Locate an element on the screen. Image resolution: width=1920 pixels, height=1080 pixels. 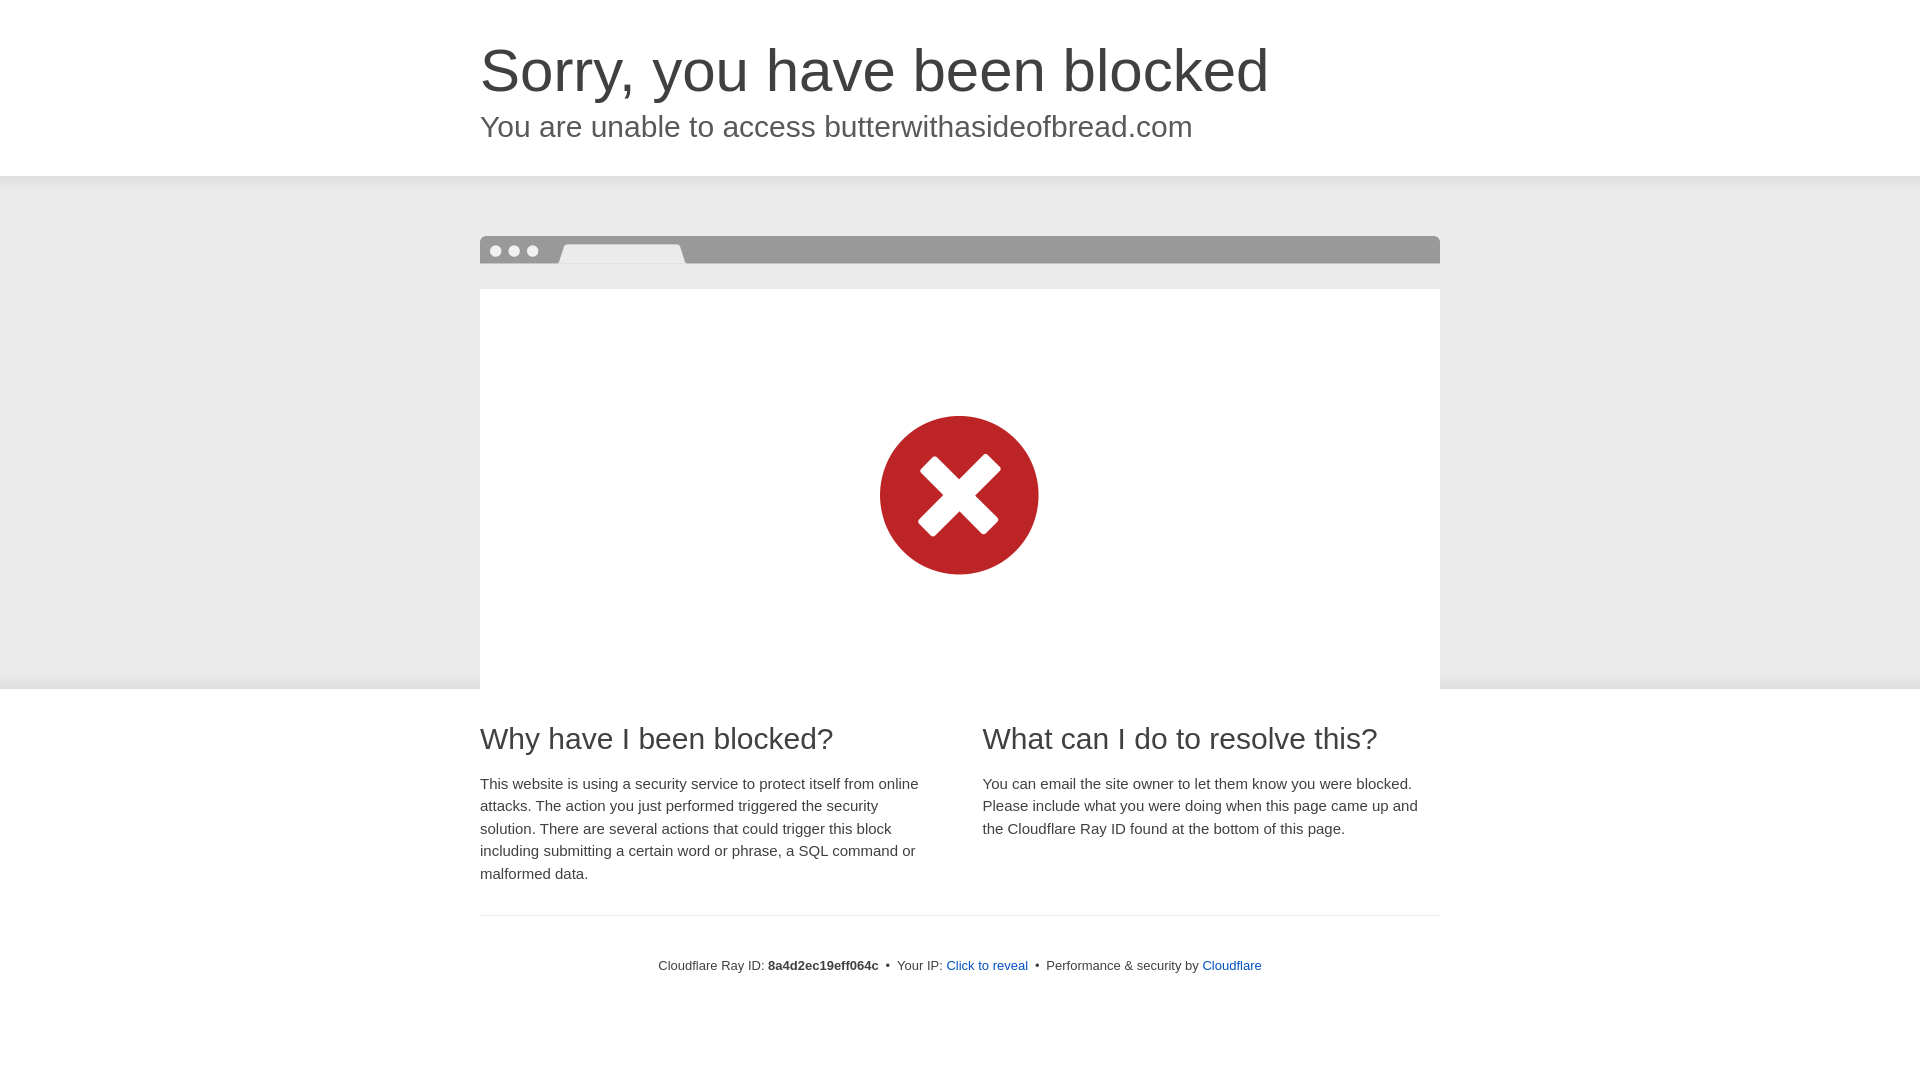
Cloudflare is located at coordinates (1231, 965).